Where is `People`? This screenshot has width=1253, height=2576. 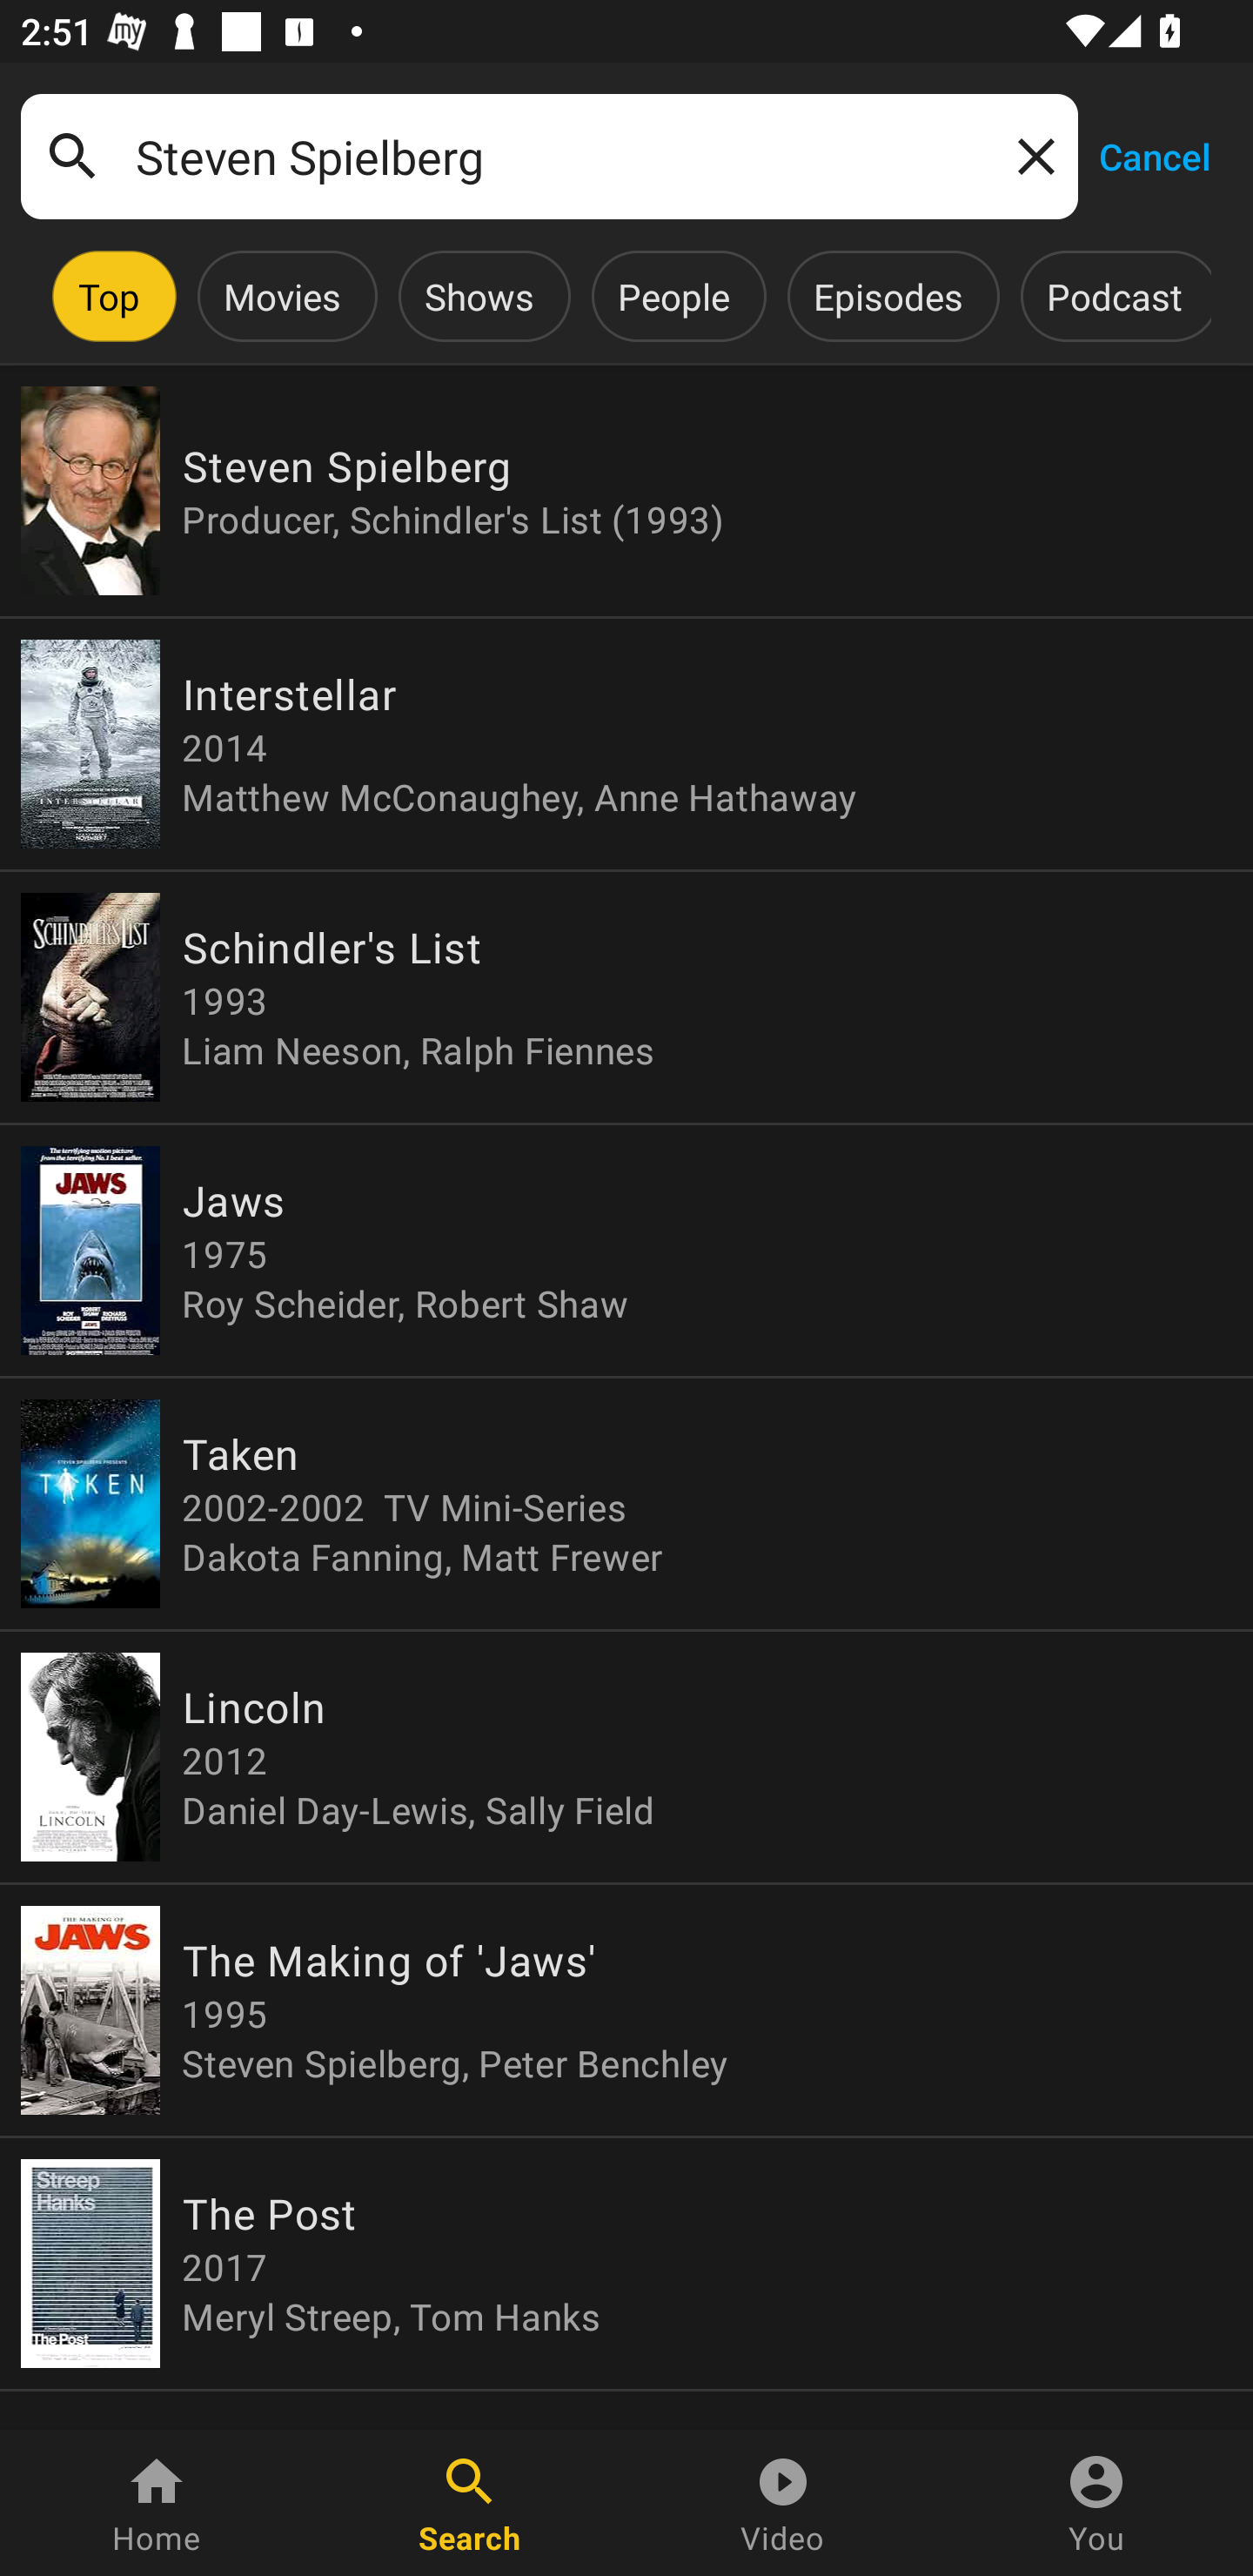 People is located at coordinates (673, 296).